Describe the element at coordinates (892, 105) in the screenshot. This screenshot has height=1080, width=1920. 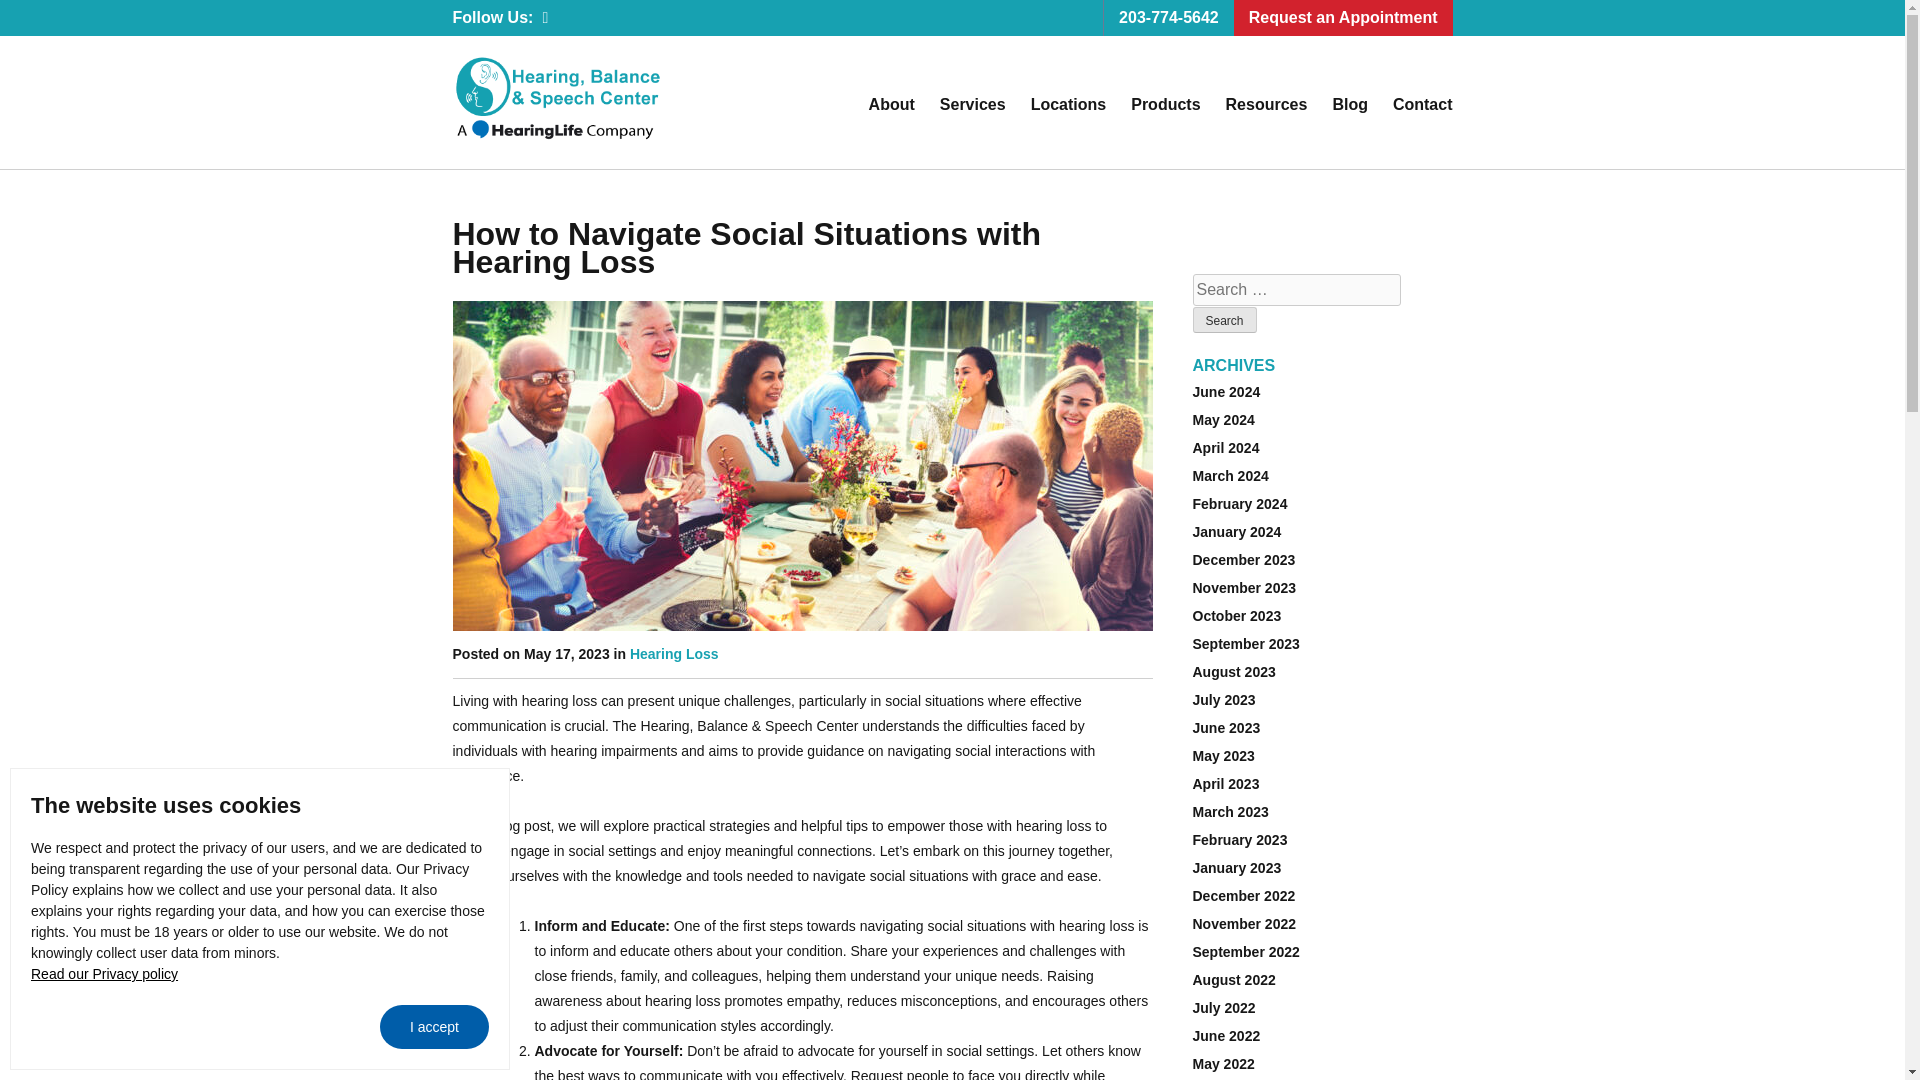
I see `About` at that location.